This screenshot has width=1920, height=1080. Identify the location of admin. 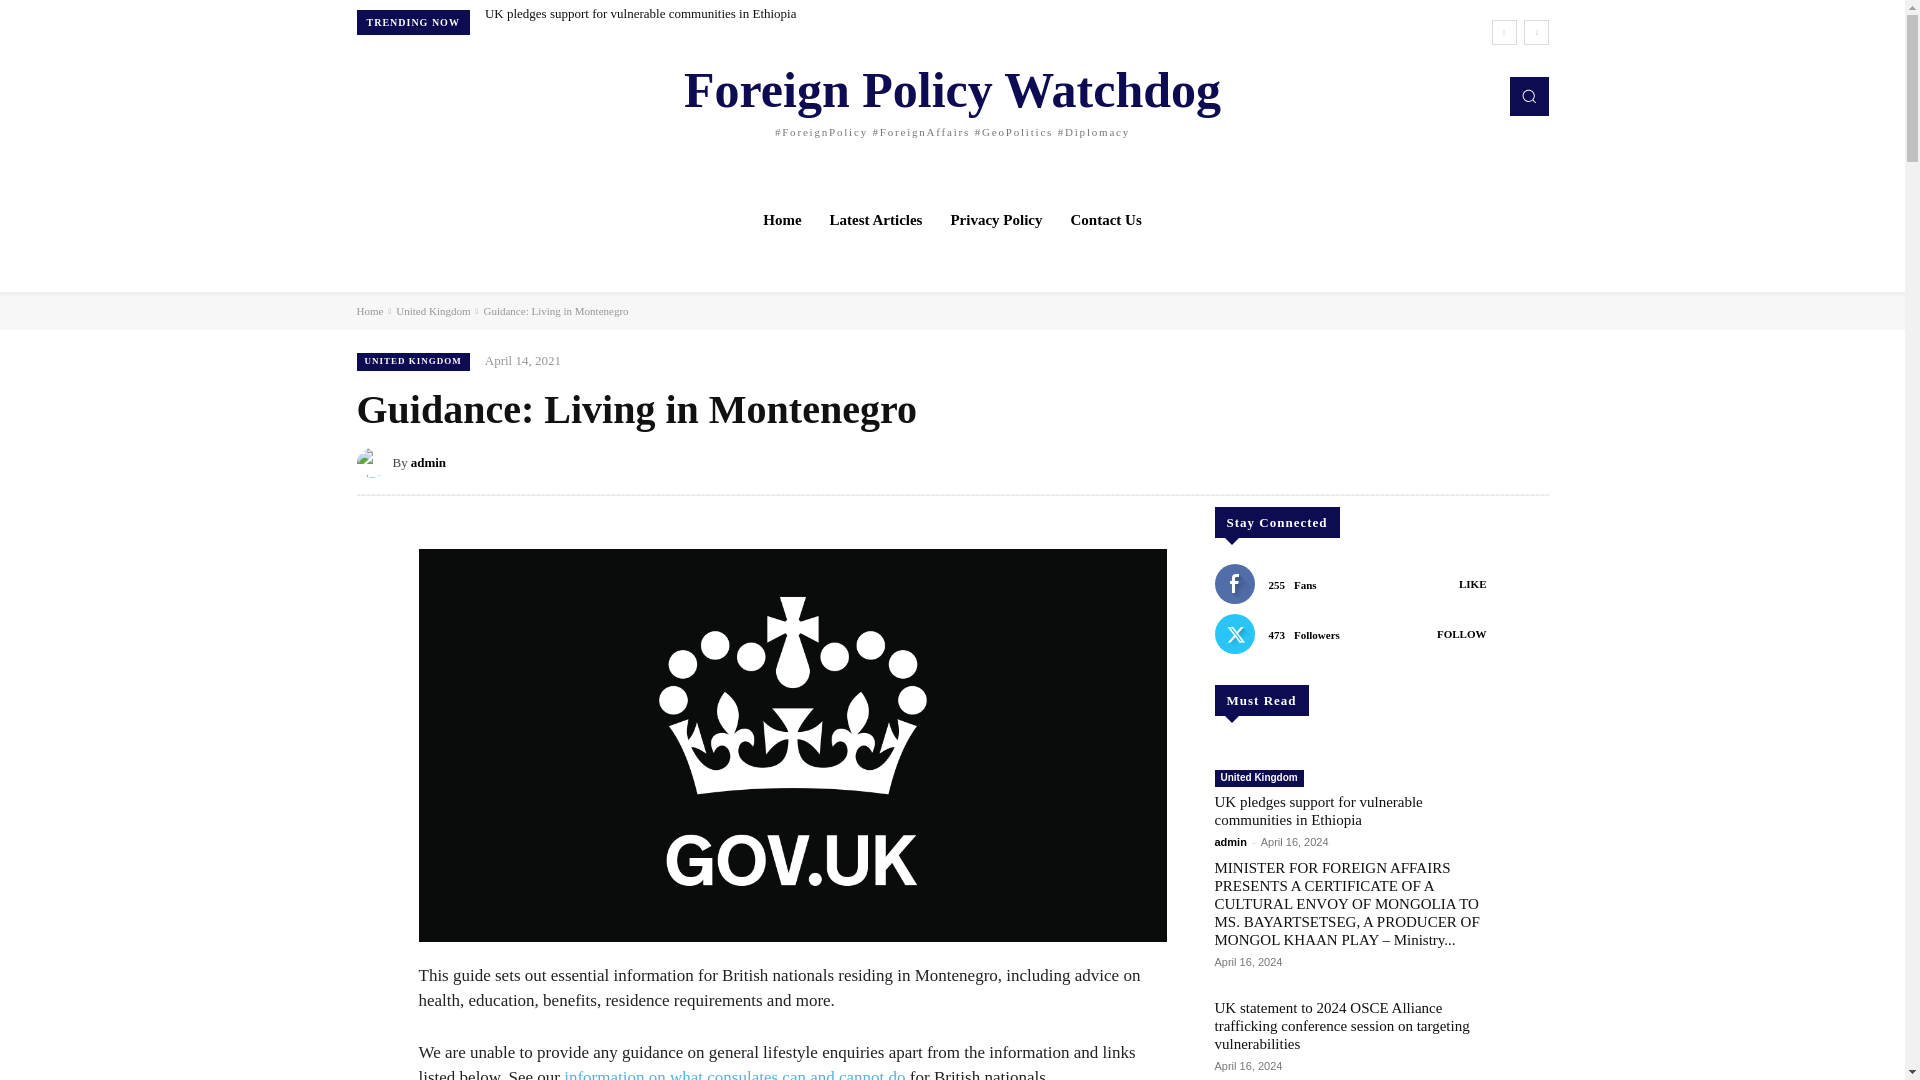
(428, 463).